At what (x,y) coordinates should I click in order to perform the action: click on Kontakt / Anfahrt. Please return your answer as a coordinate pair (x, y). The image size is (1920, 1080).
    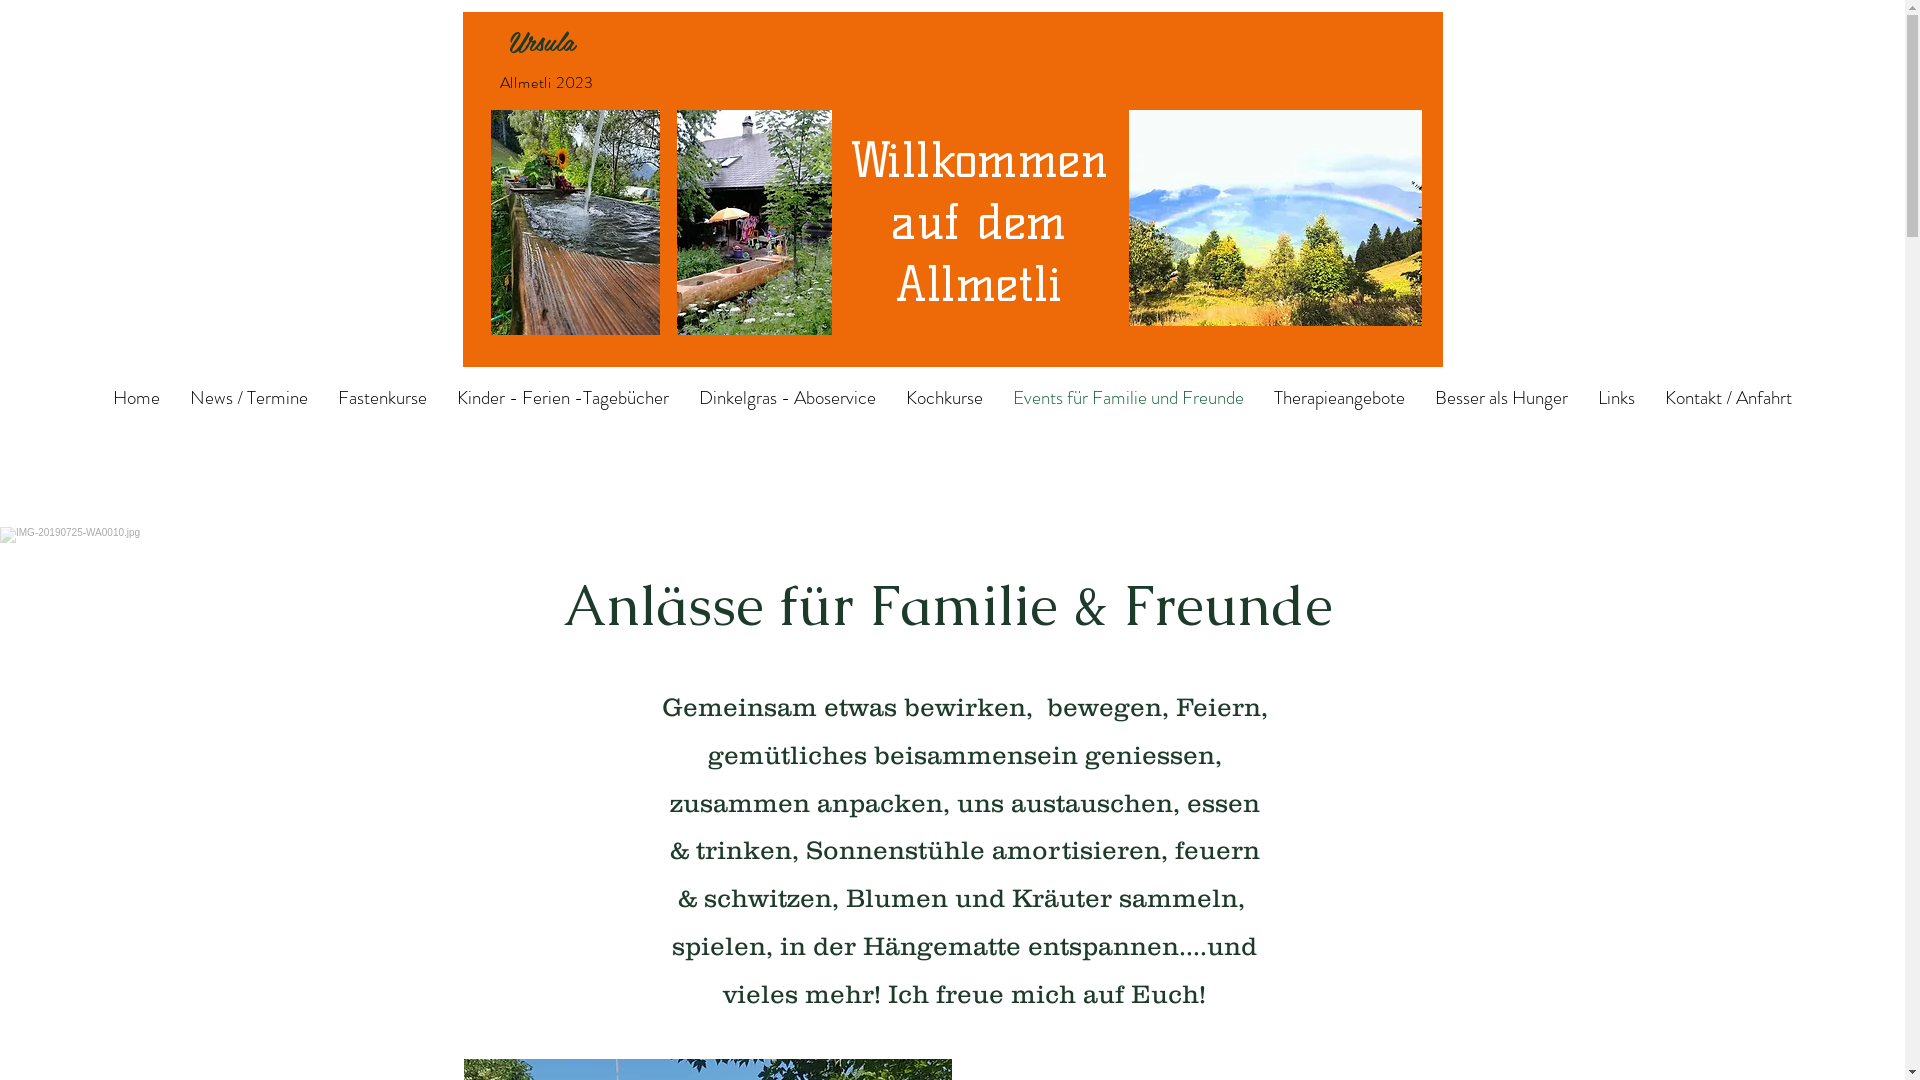
    Looking at the image, I should click on (1728, 398).